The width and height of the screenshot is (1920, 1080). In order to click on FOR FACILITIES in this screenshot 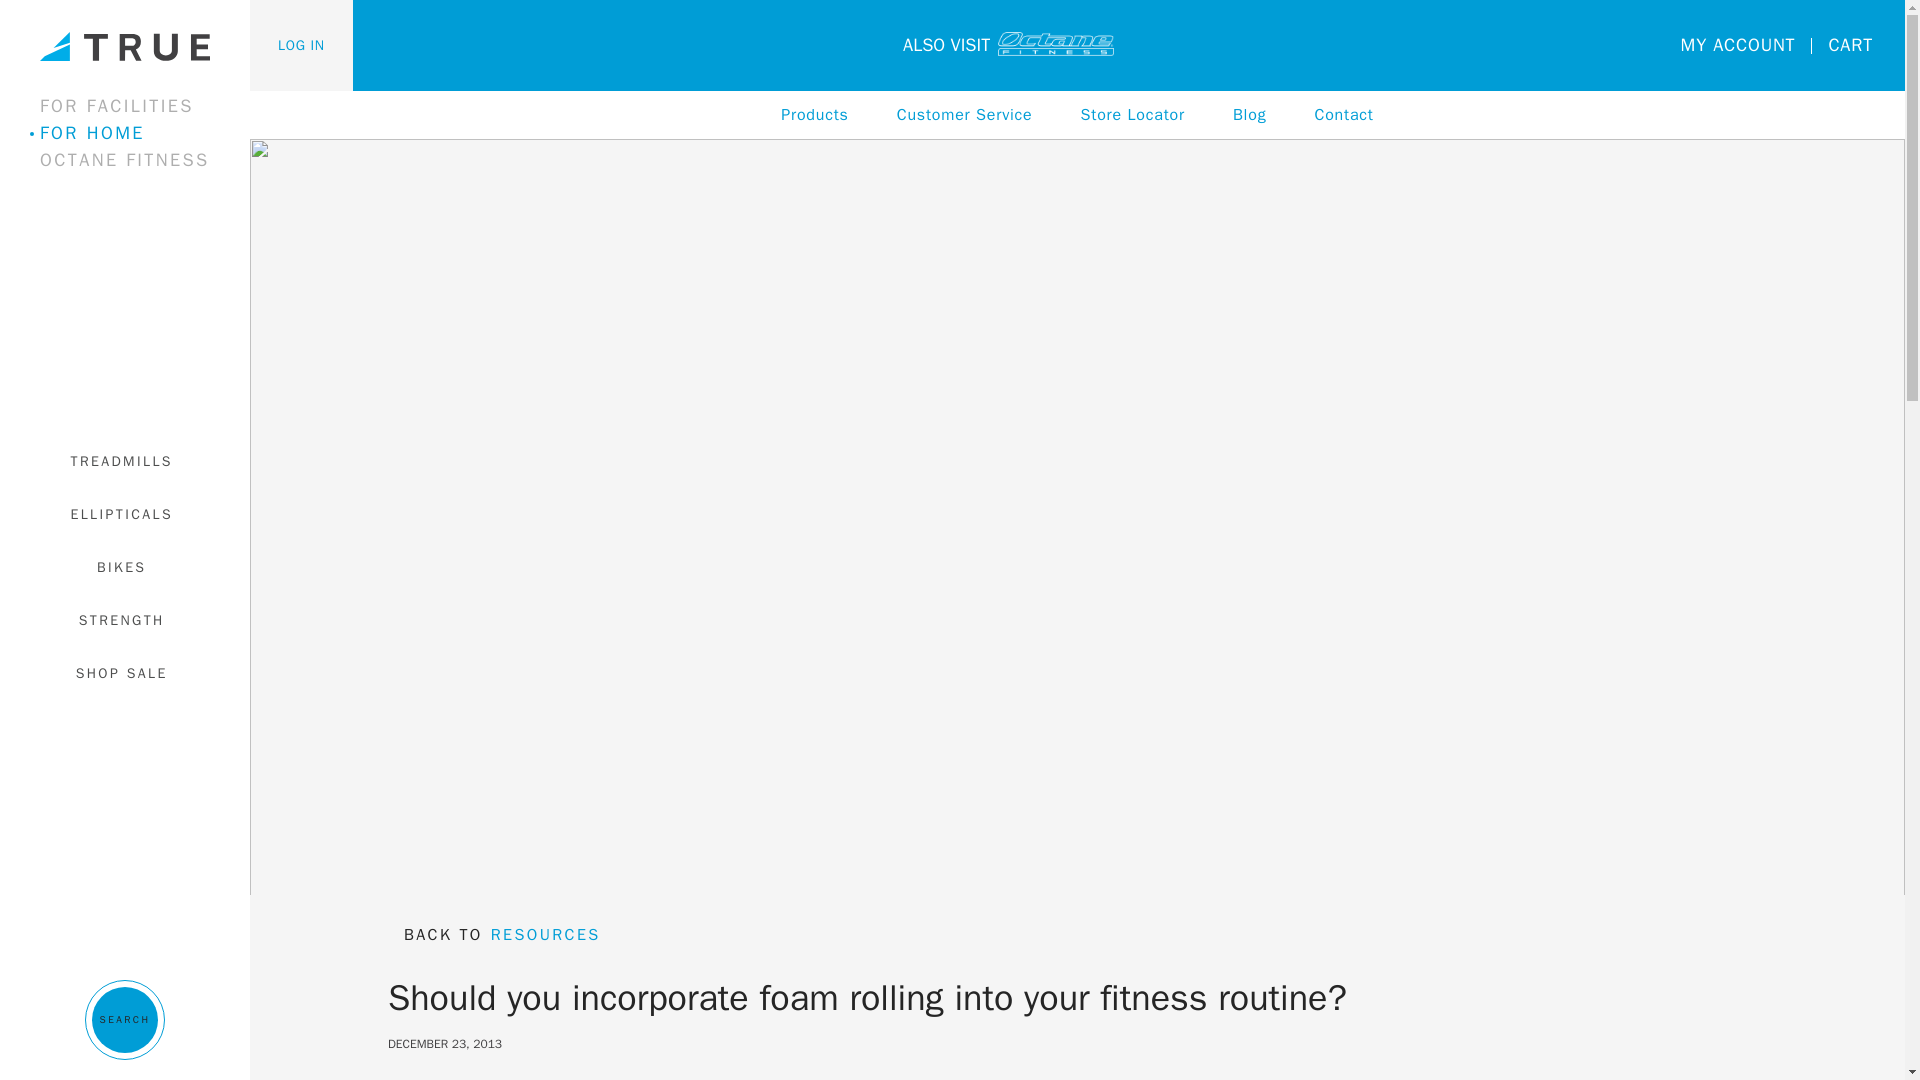, I will do `click(137, 106)`.